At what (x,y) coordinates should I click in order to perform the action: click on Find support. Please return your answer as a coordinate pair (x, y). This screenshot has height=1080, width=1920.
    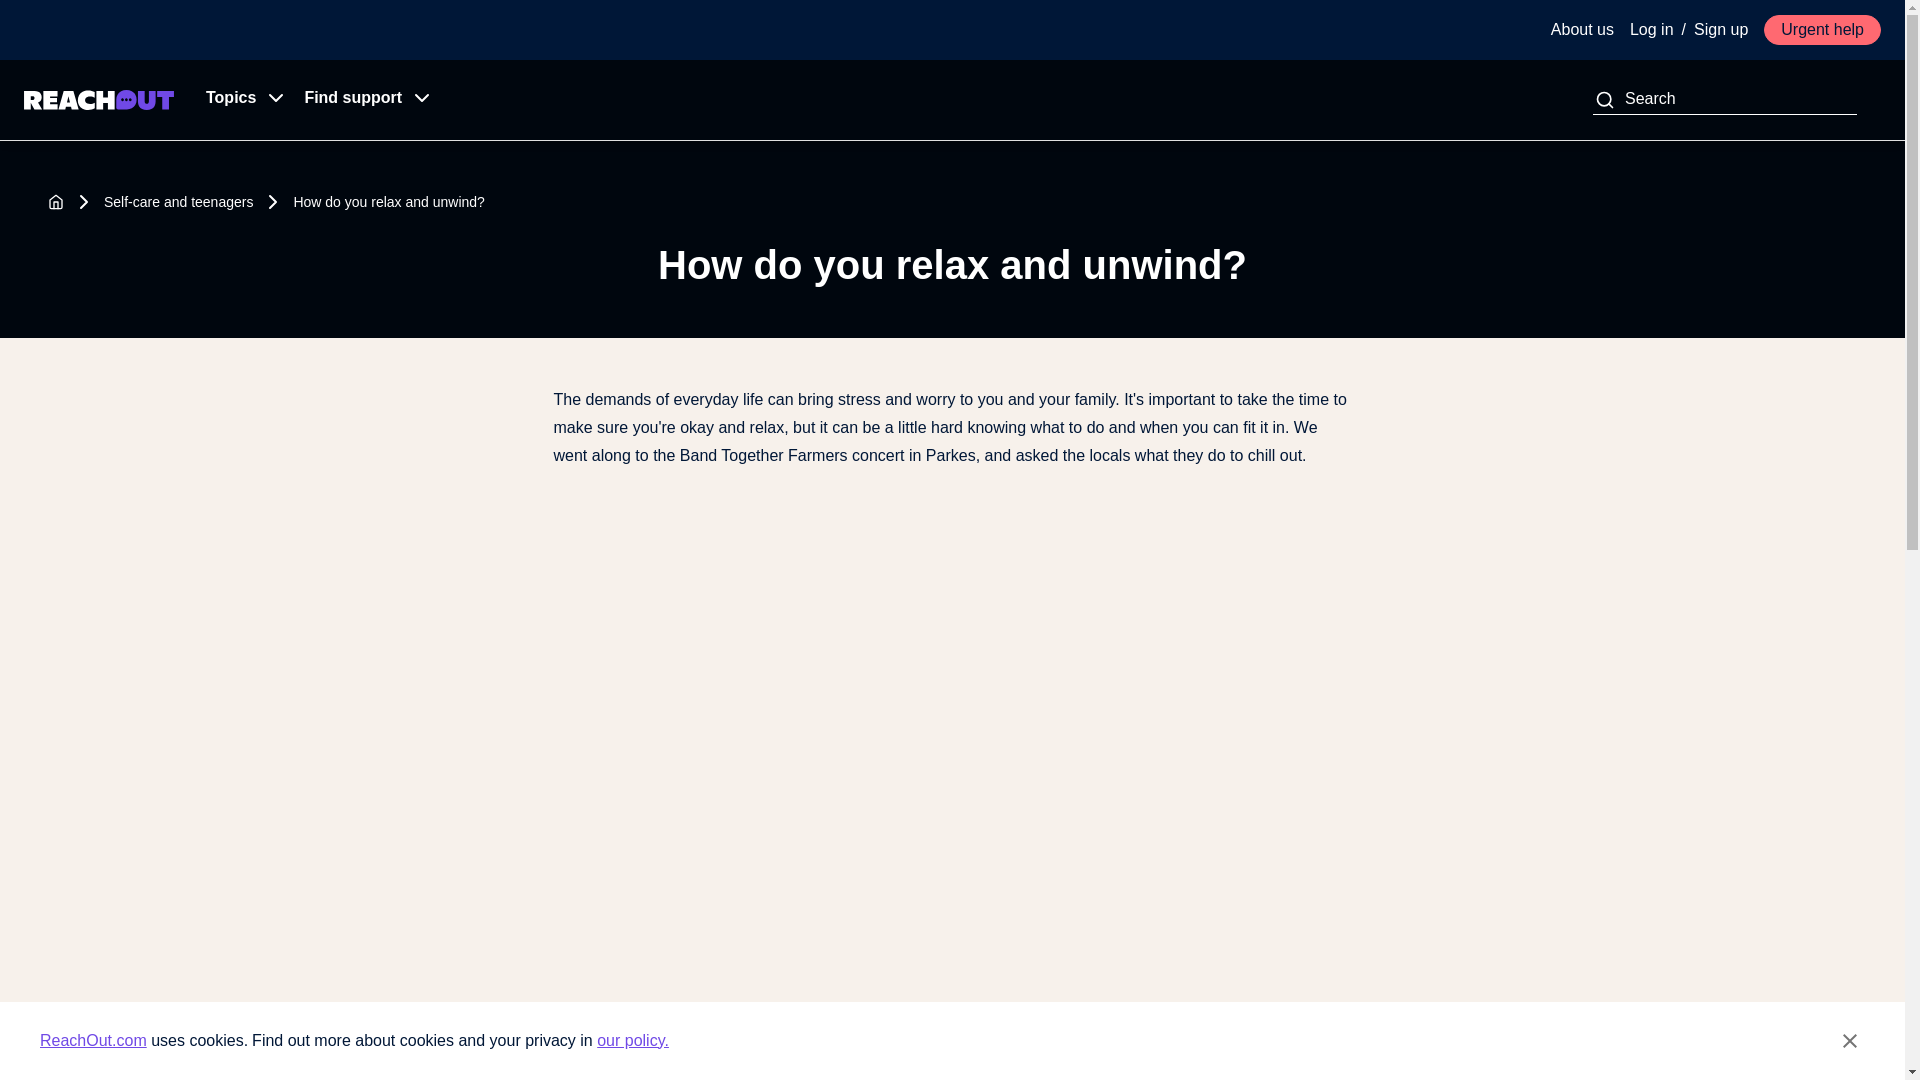
    Looking at the image, I should click on (360, 100).